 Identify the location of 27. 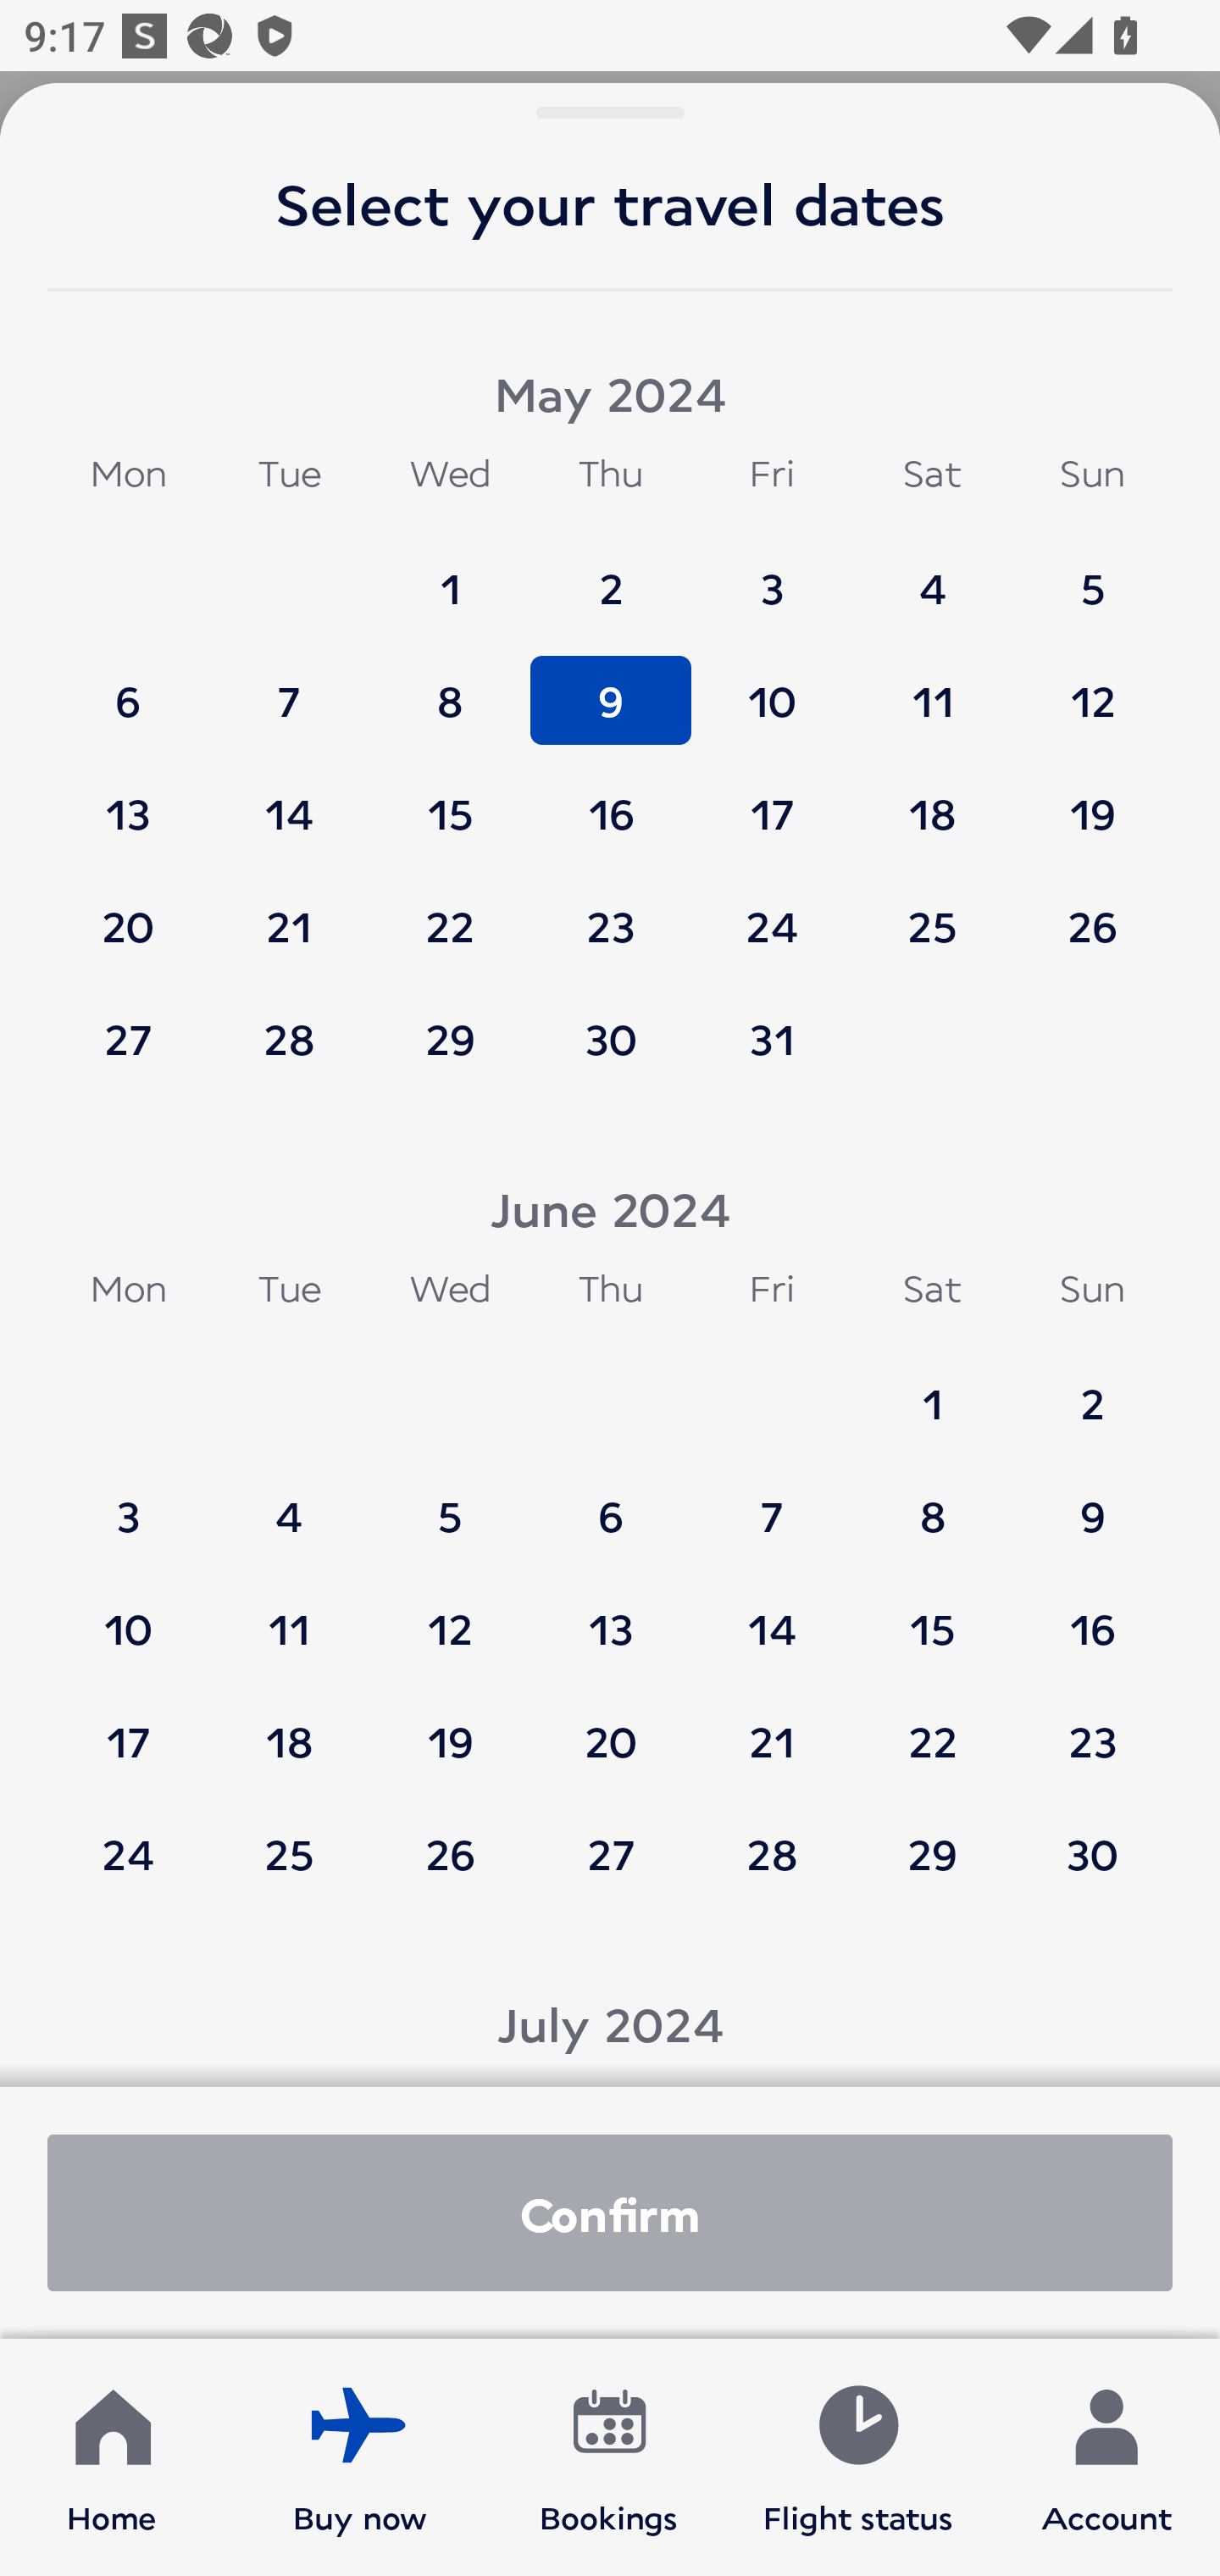
(611, 1852).